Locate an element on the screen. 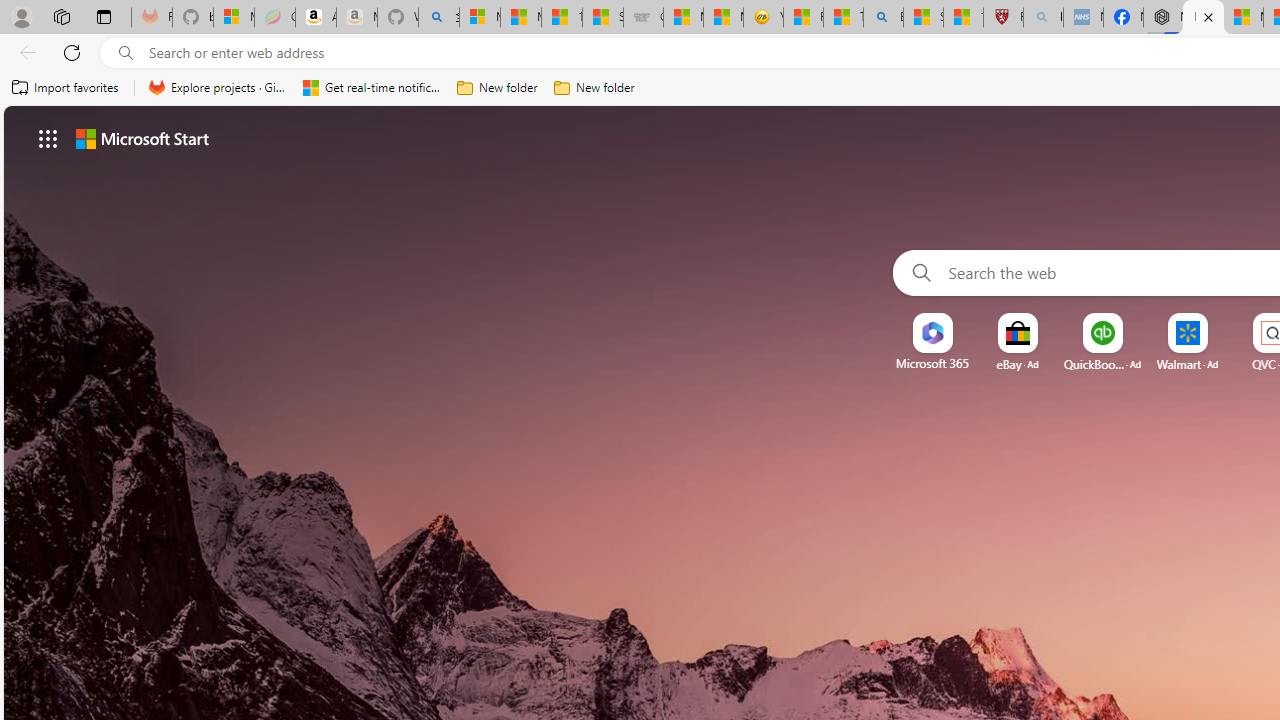  More Options is located at coordinates (1220, 320).